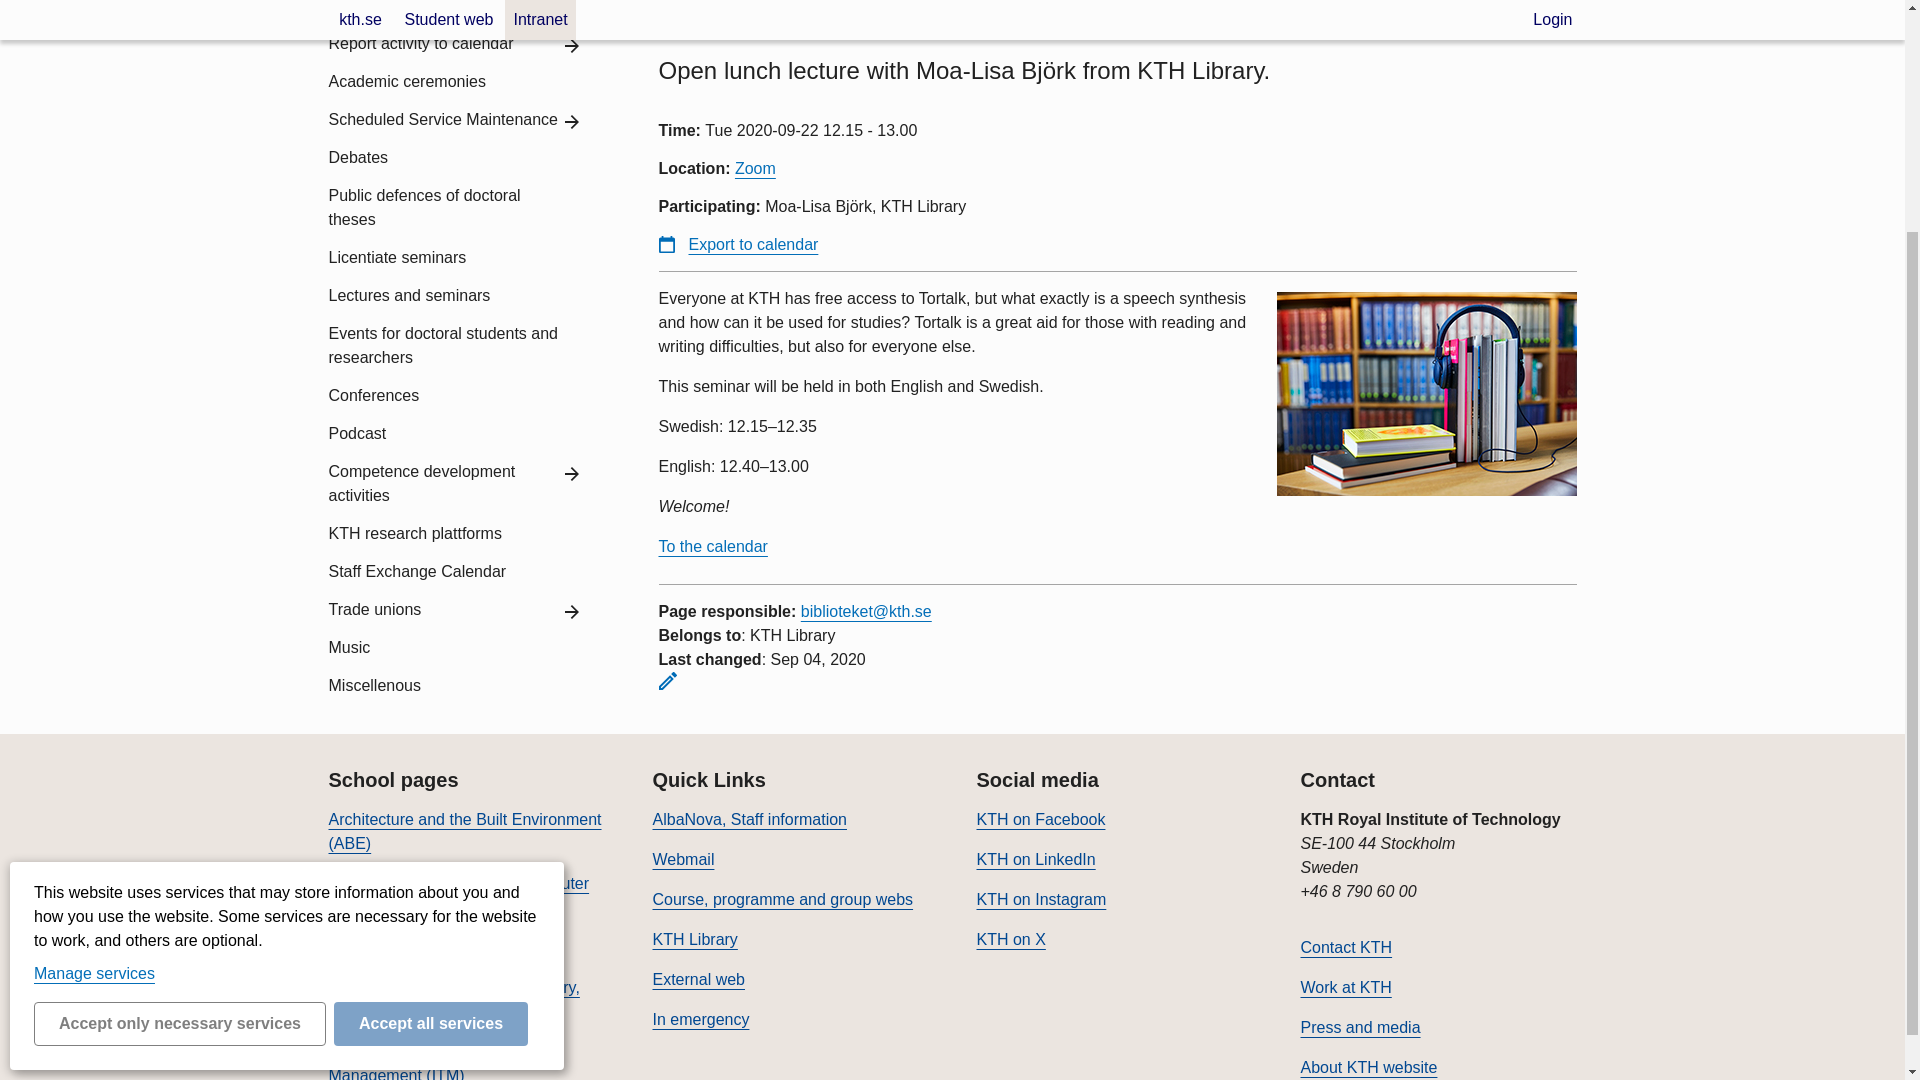 The image size is (1920, 1080). Describe the element at coordinates (431, 731) in the screenshot. I see `Accept all services` at that location.